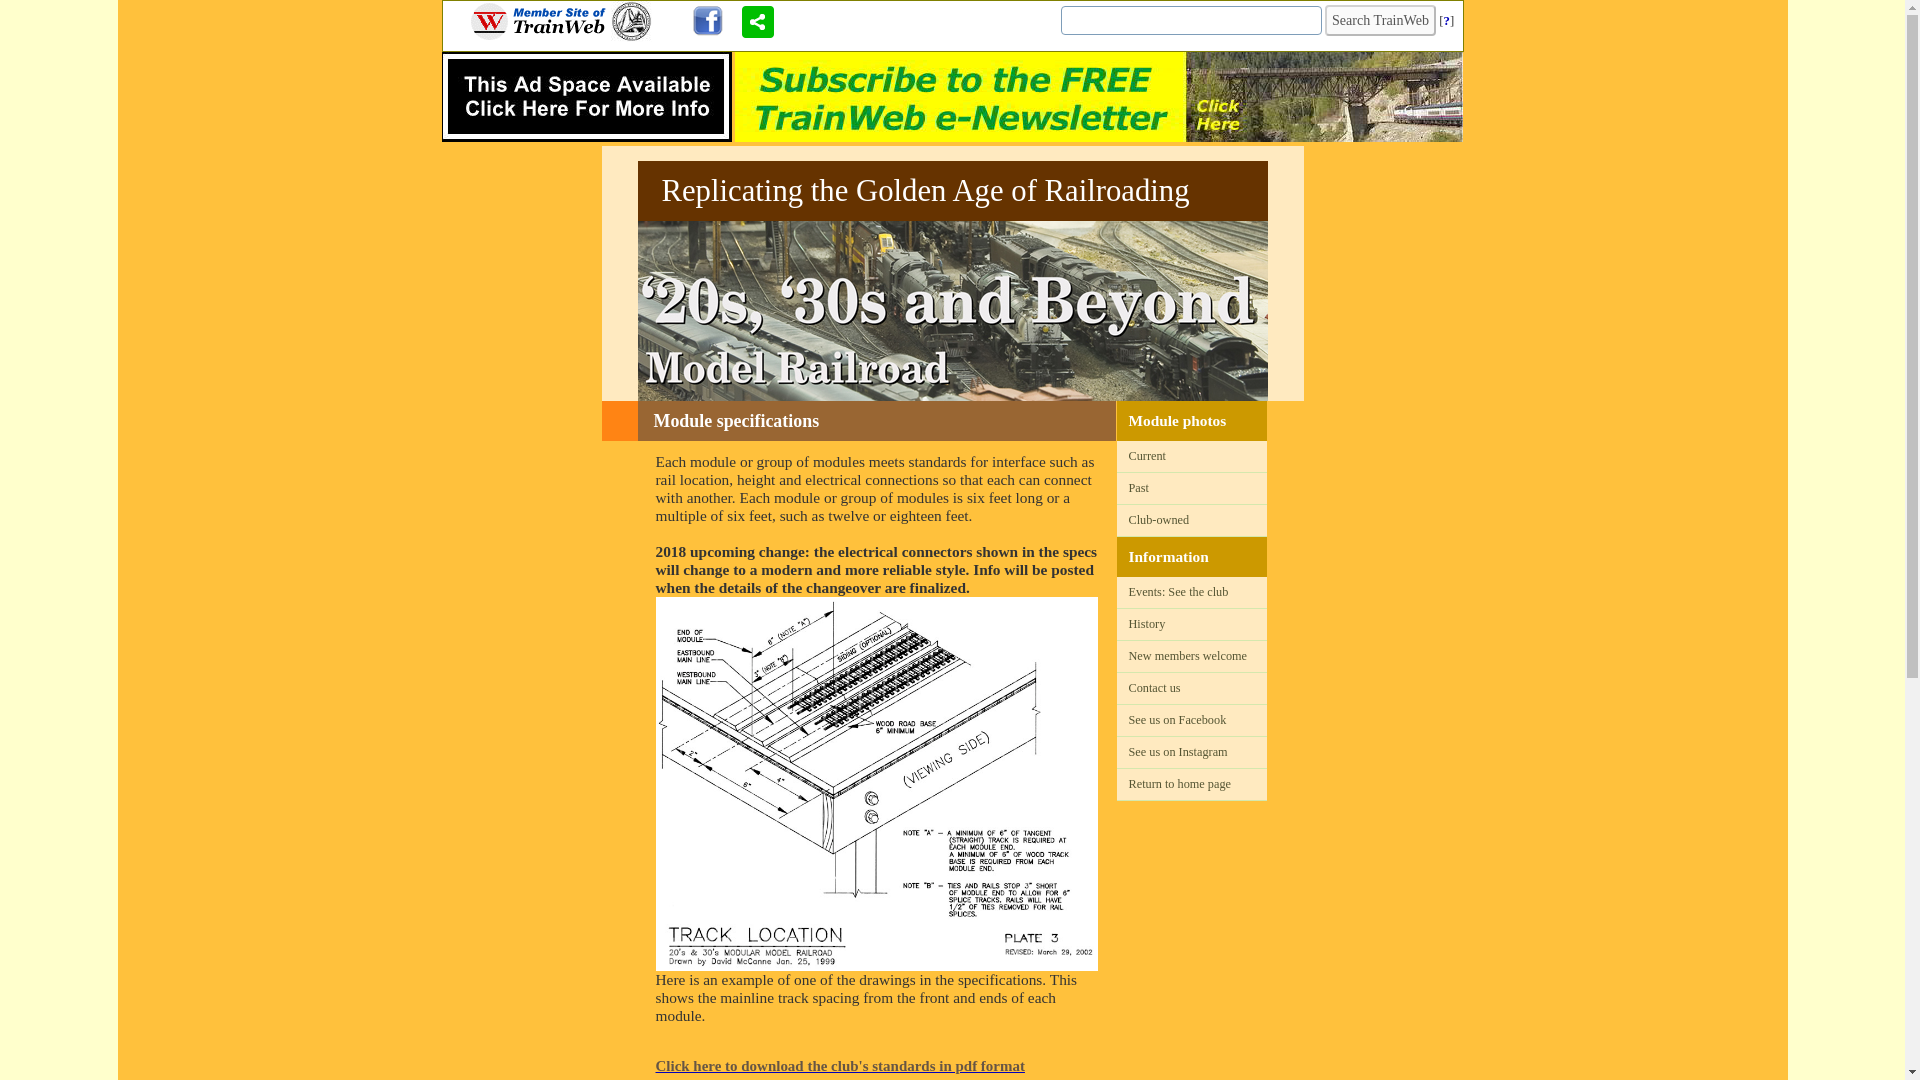 The image size is (1920, 1080). Describe the element at coordinates (1190, 520) in the screenshot. I see `Club-owned` at that location.